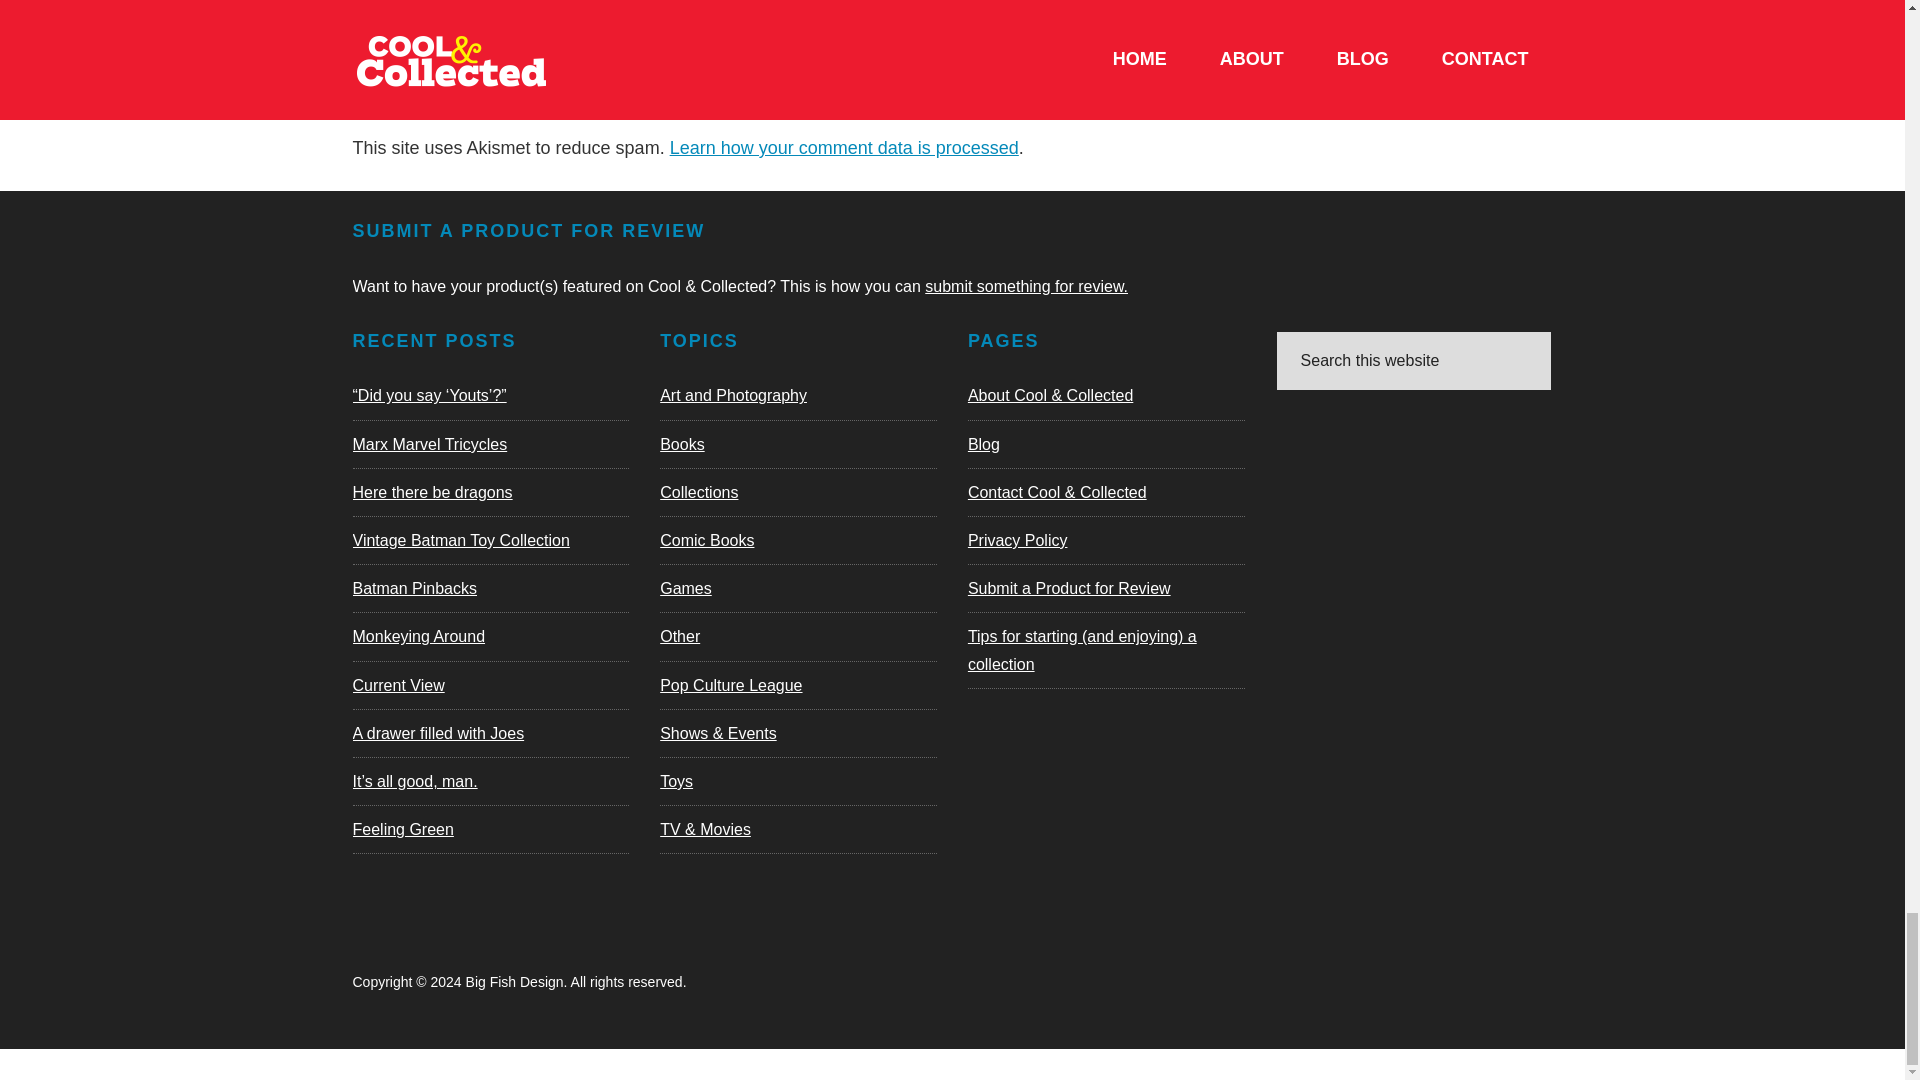 Image resolution: width=1920 pixels, height=1080 pixels. What do you see at coordinates (844, 148) in the screenshot?
I see `Learn how your comment data is processed` at bounding box center [844, 148].